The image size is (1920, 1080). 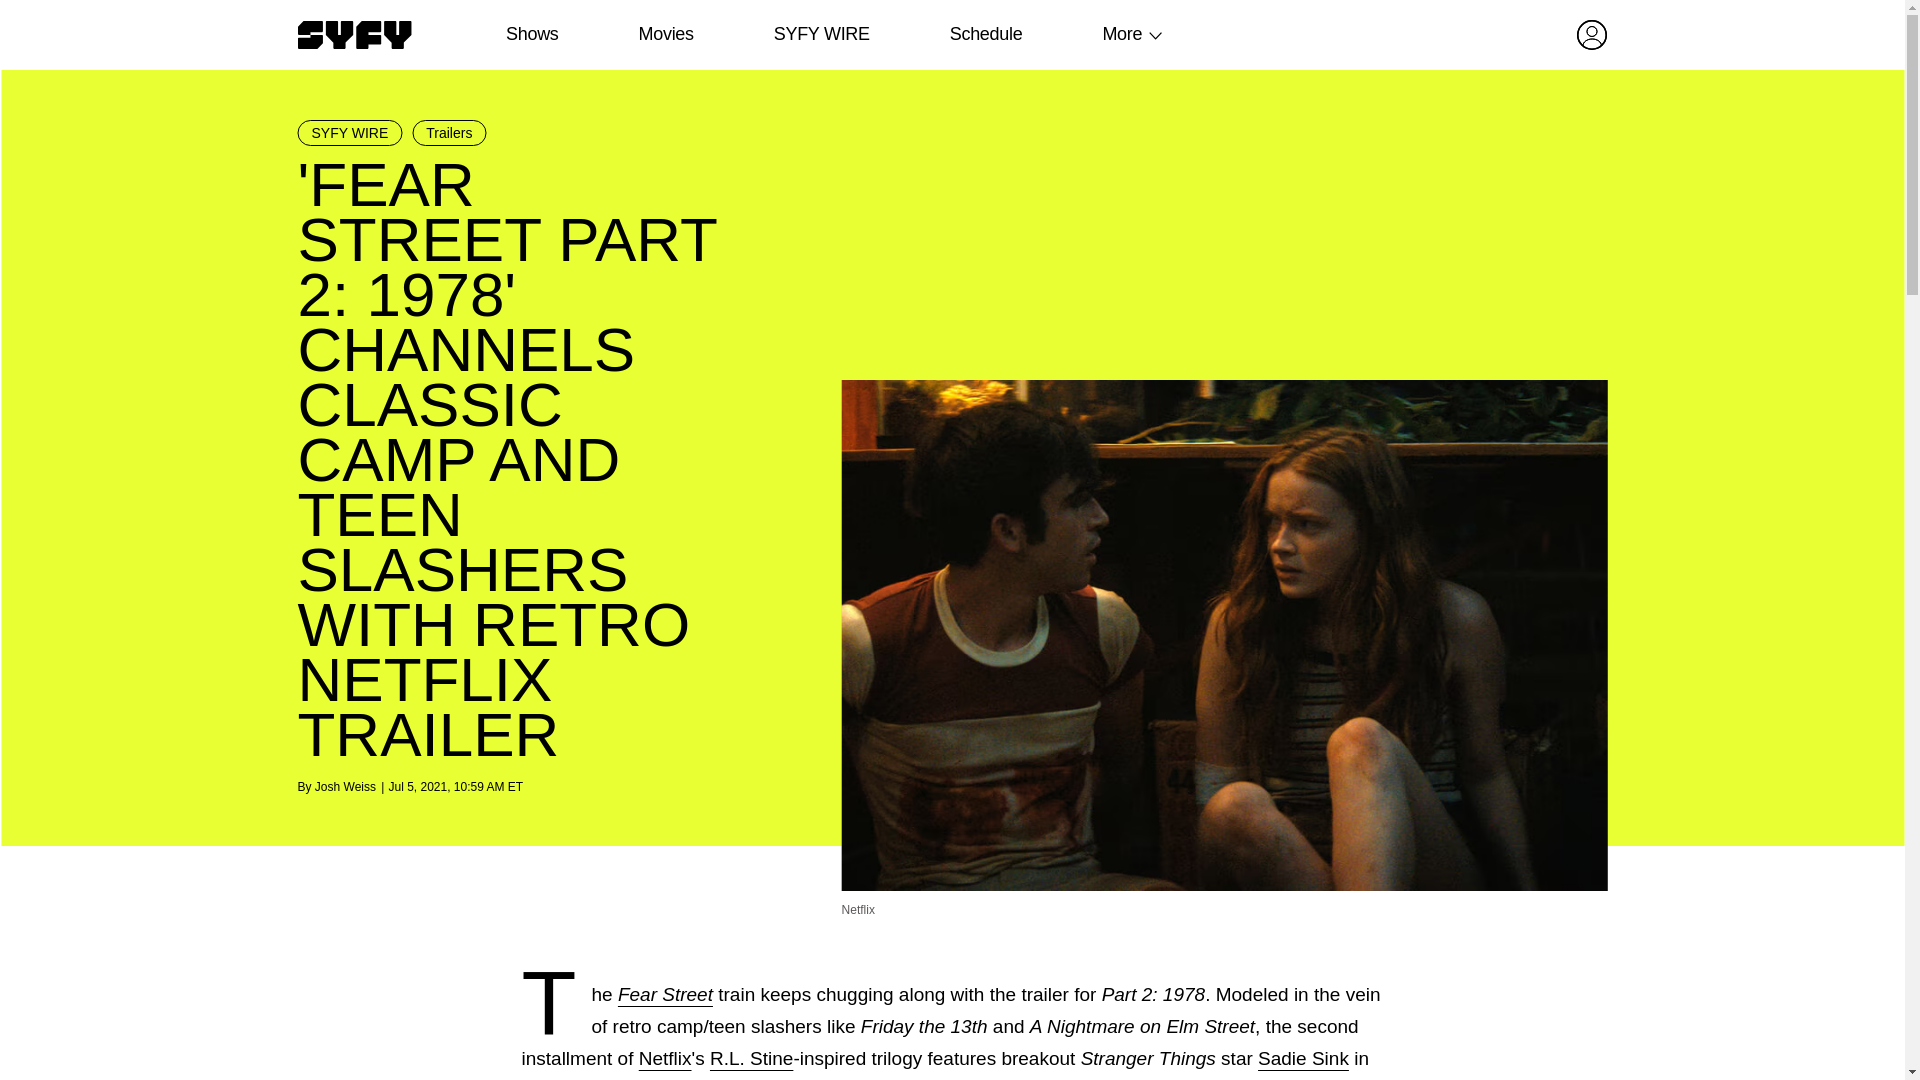 What do you see at coordinates (751, 1058) in the screenshot?
I see `R.L. Stine` at bounding box center [751, 1058].